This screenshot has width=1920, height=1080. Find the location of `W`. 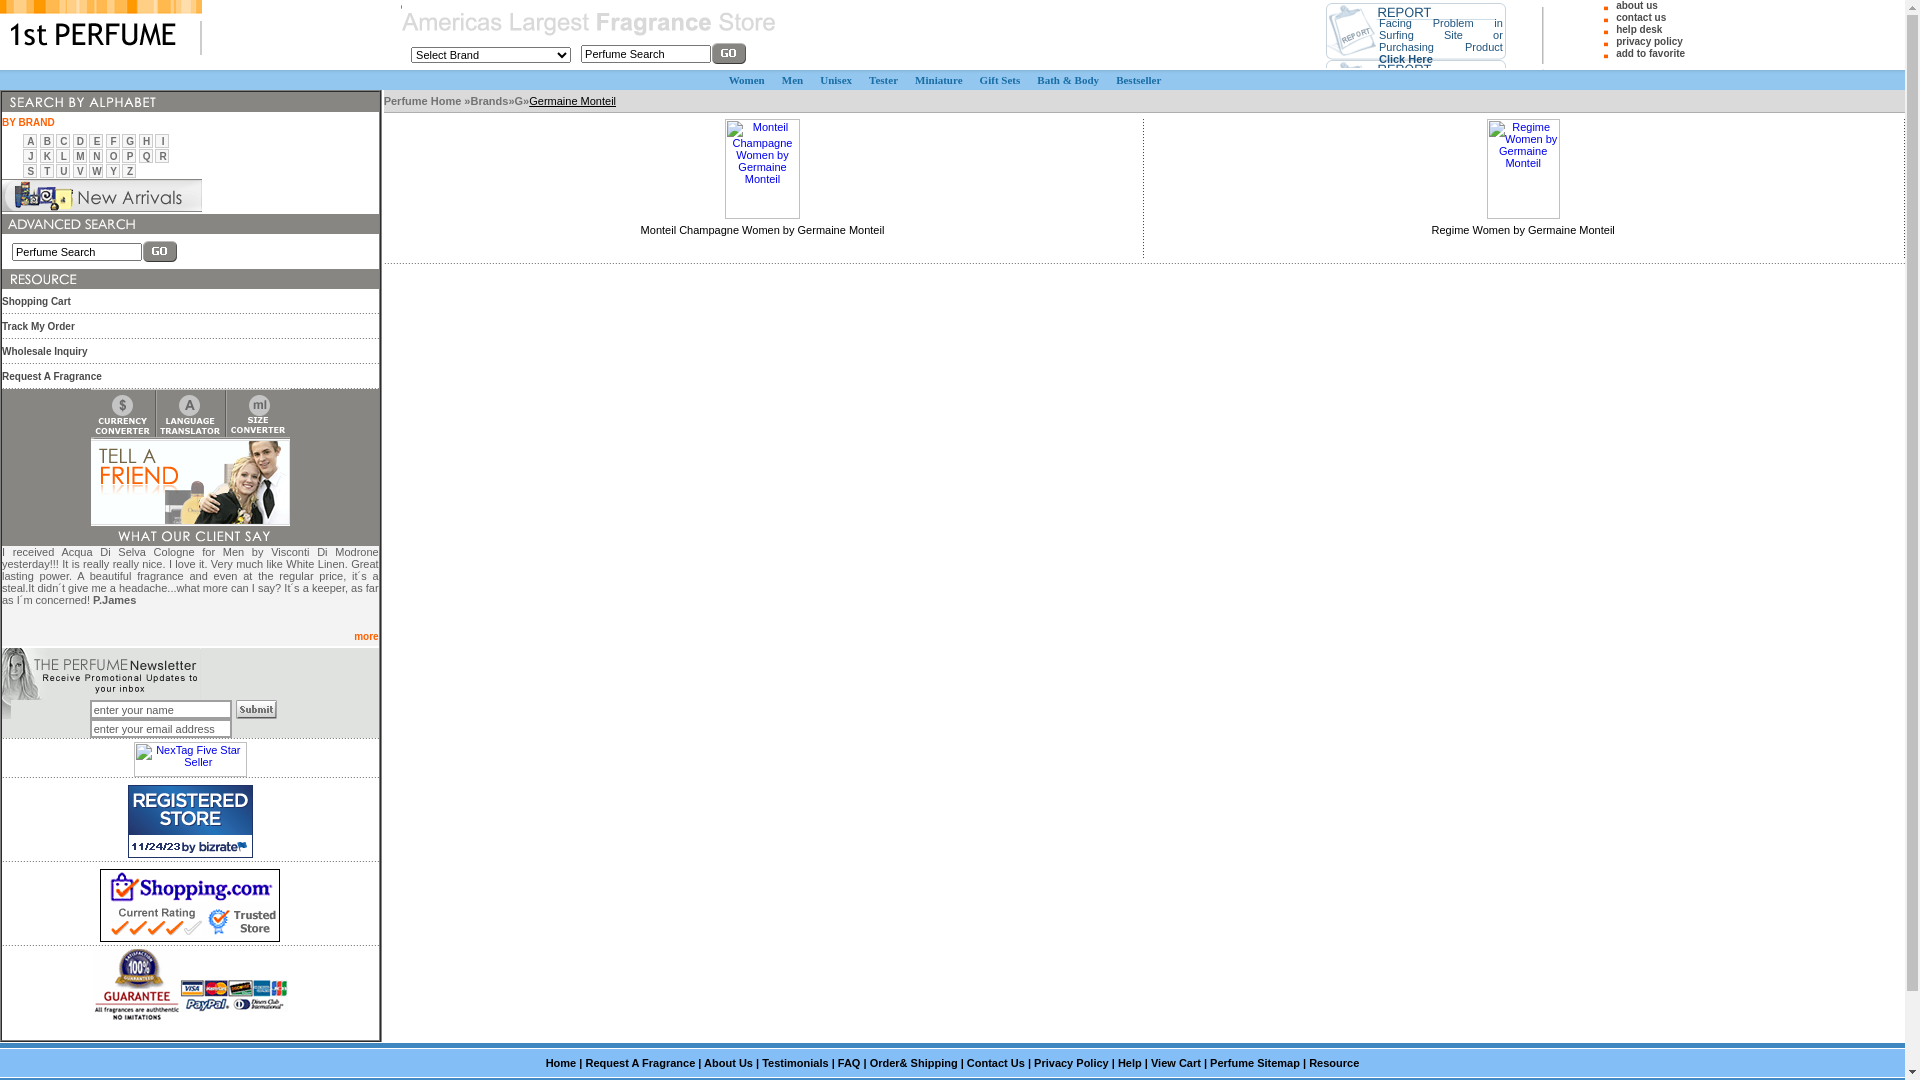

W is located at coordinates (96, 172).